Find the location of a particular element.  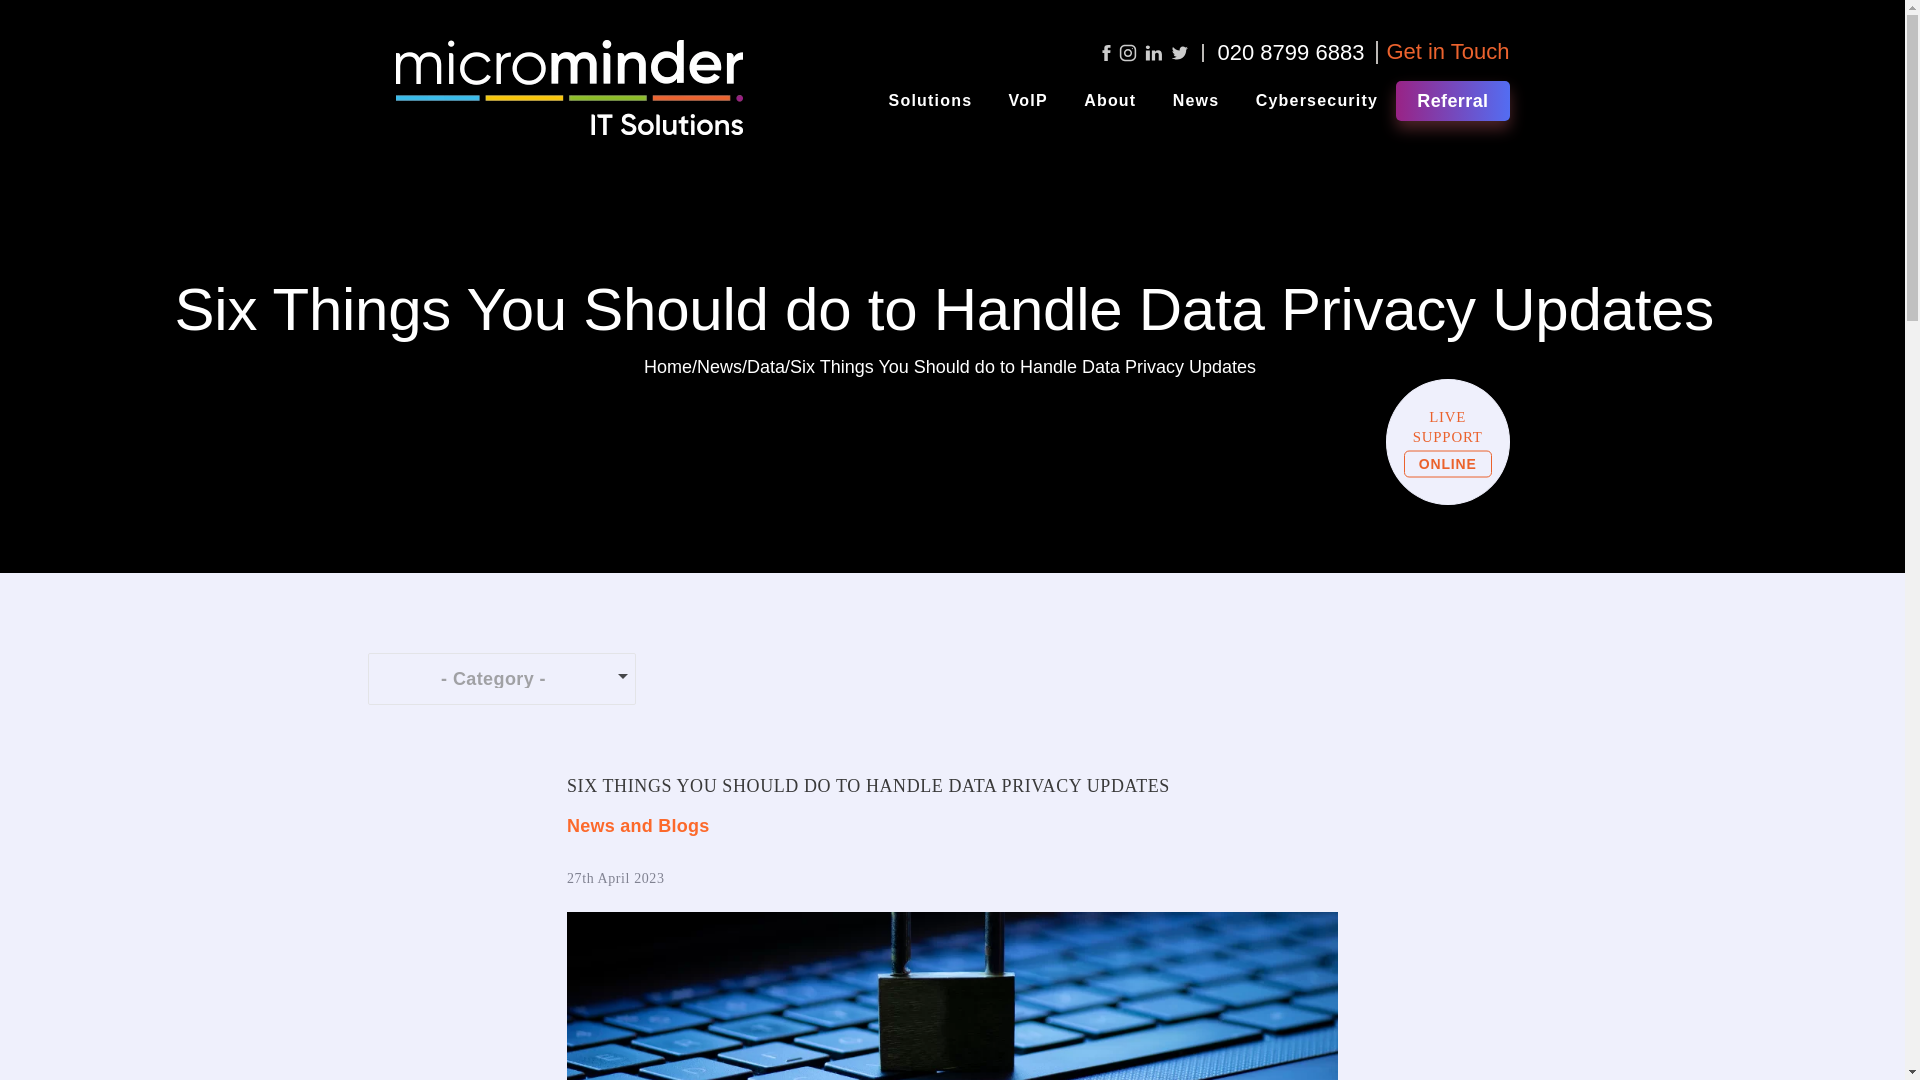

Microminder Cybersecurity is located at coordinates (1318, 100).